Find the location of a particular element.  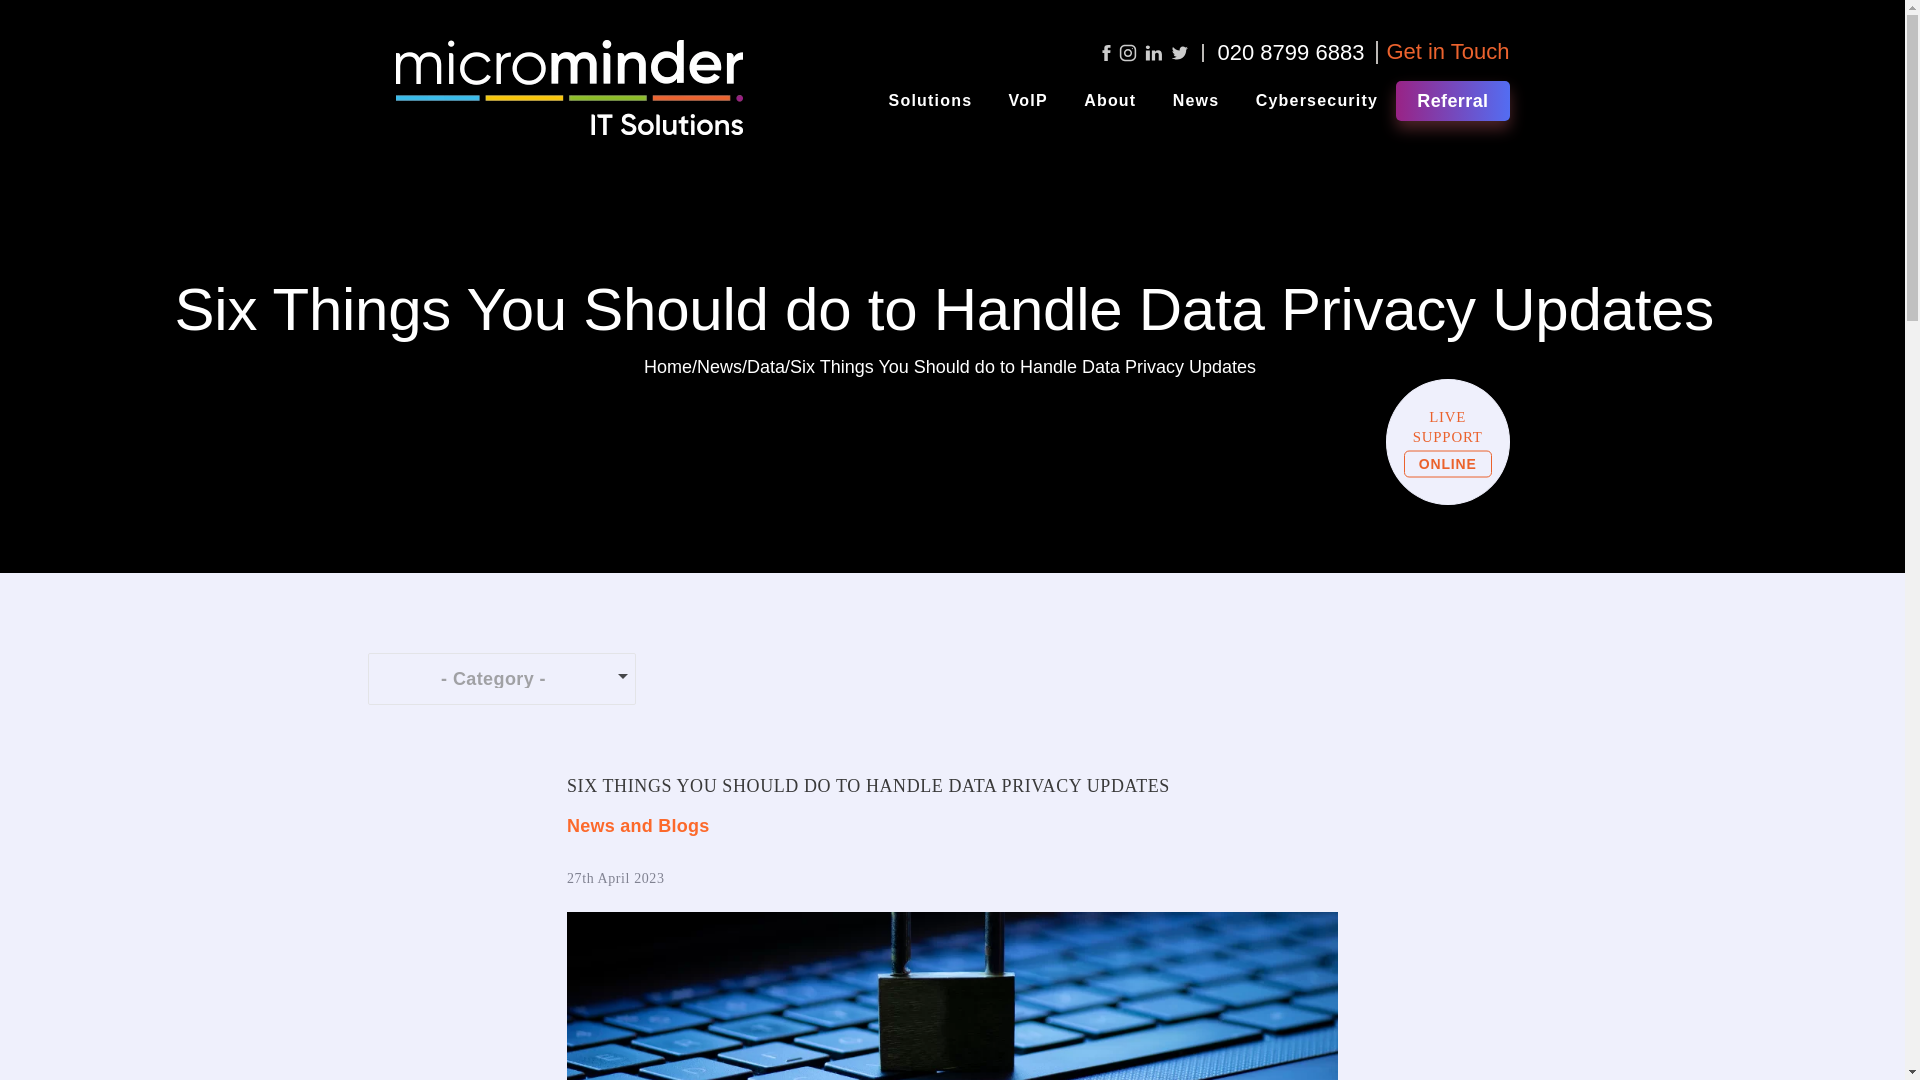

Microminder Cybersecurity is located at coordinates (1318, 100).